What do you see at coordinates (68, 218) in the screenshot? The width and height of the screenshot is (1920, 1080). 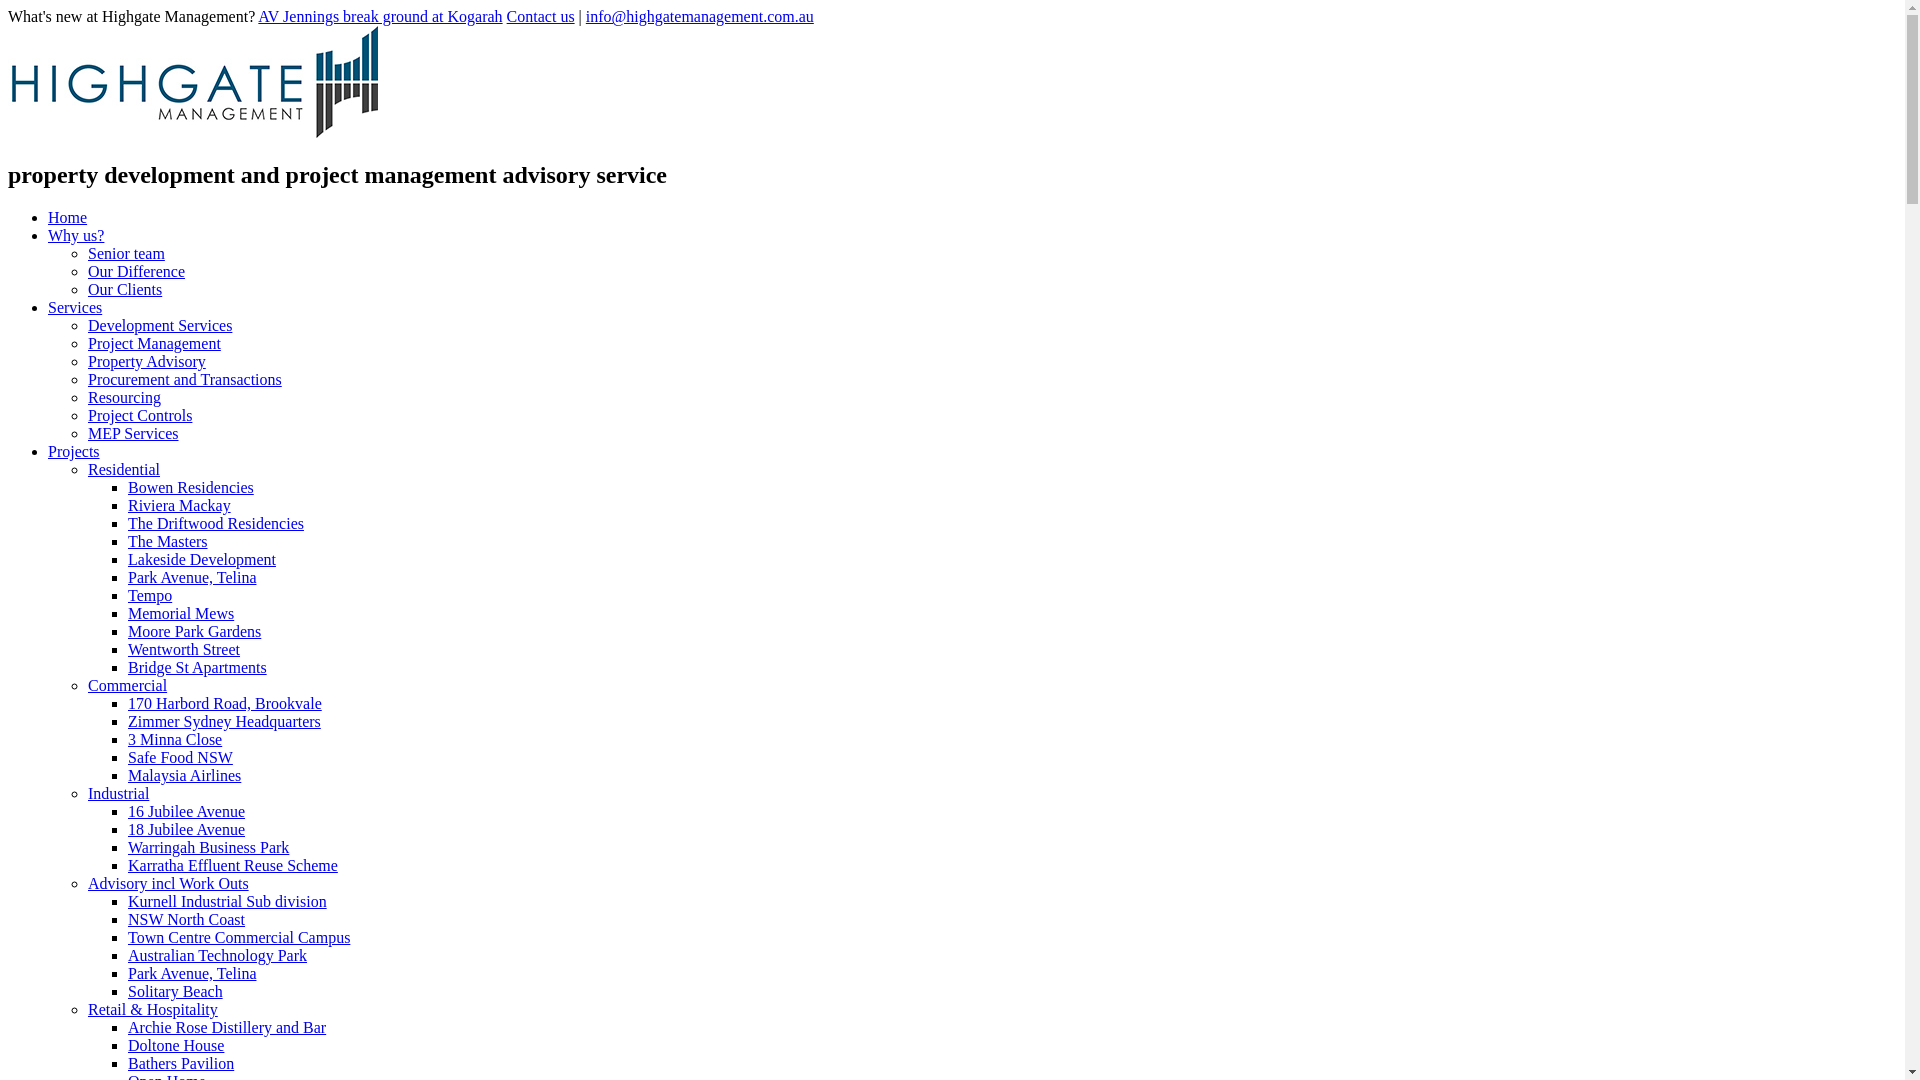 I see `Home` at bounding box center [68, 218].